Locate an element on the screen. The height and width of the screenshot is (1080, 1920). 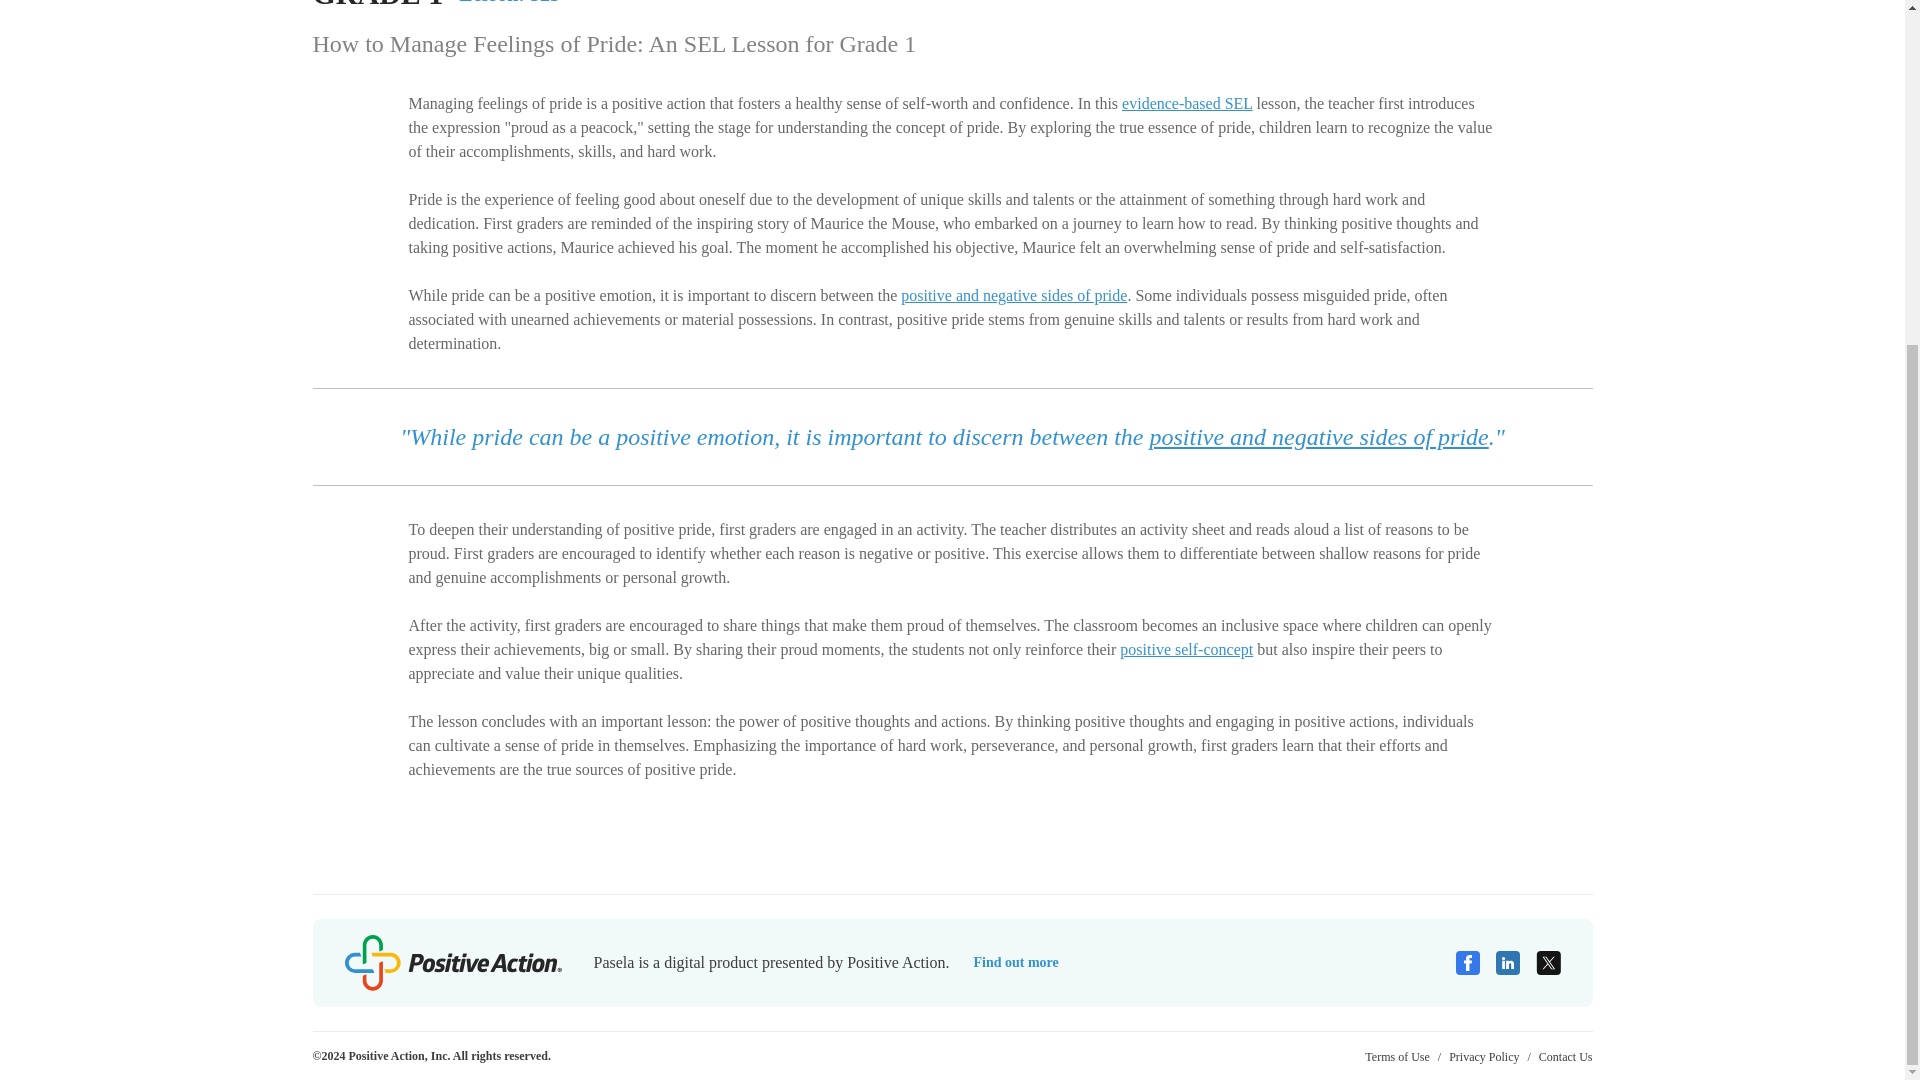
evidence-based SEL is located at coordinates (1186, 104).